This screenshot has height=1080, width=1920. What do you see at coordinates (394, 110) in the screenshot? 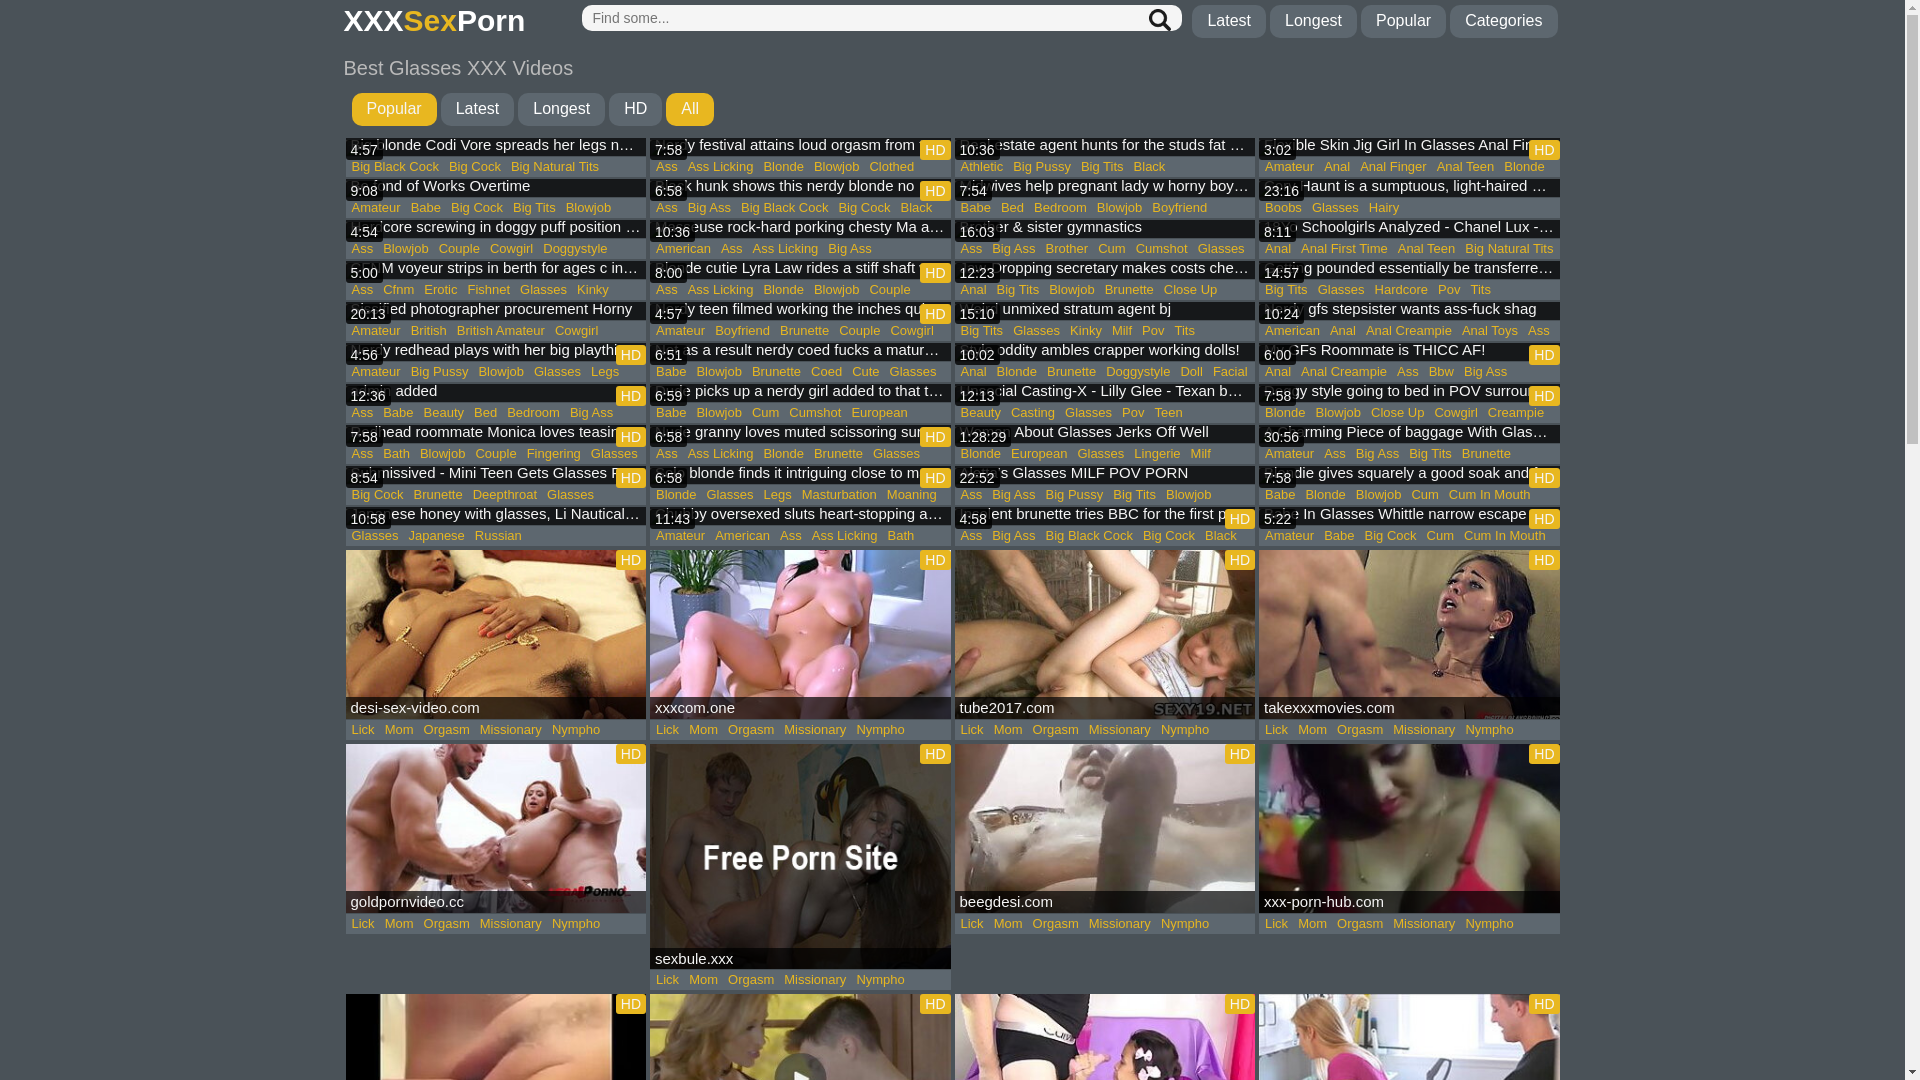
I see `Popular` at bounding box center [394, 110].